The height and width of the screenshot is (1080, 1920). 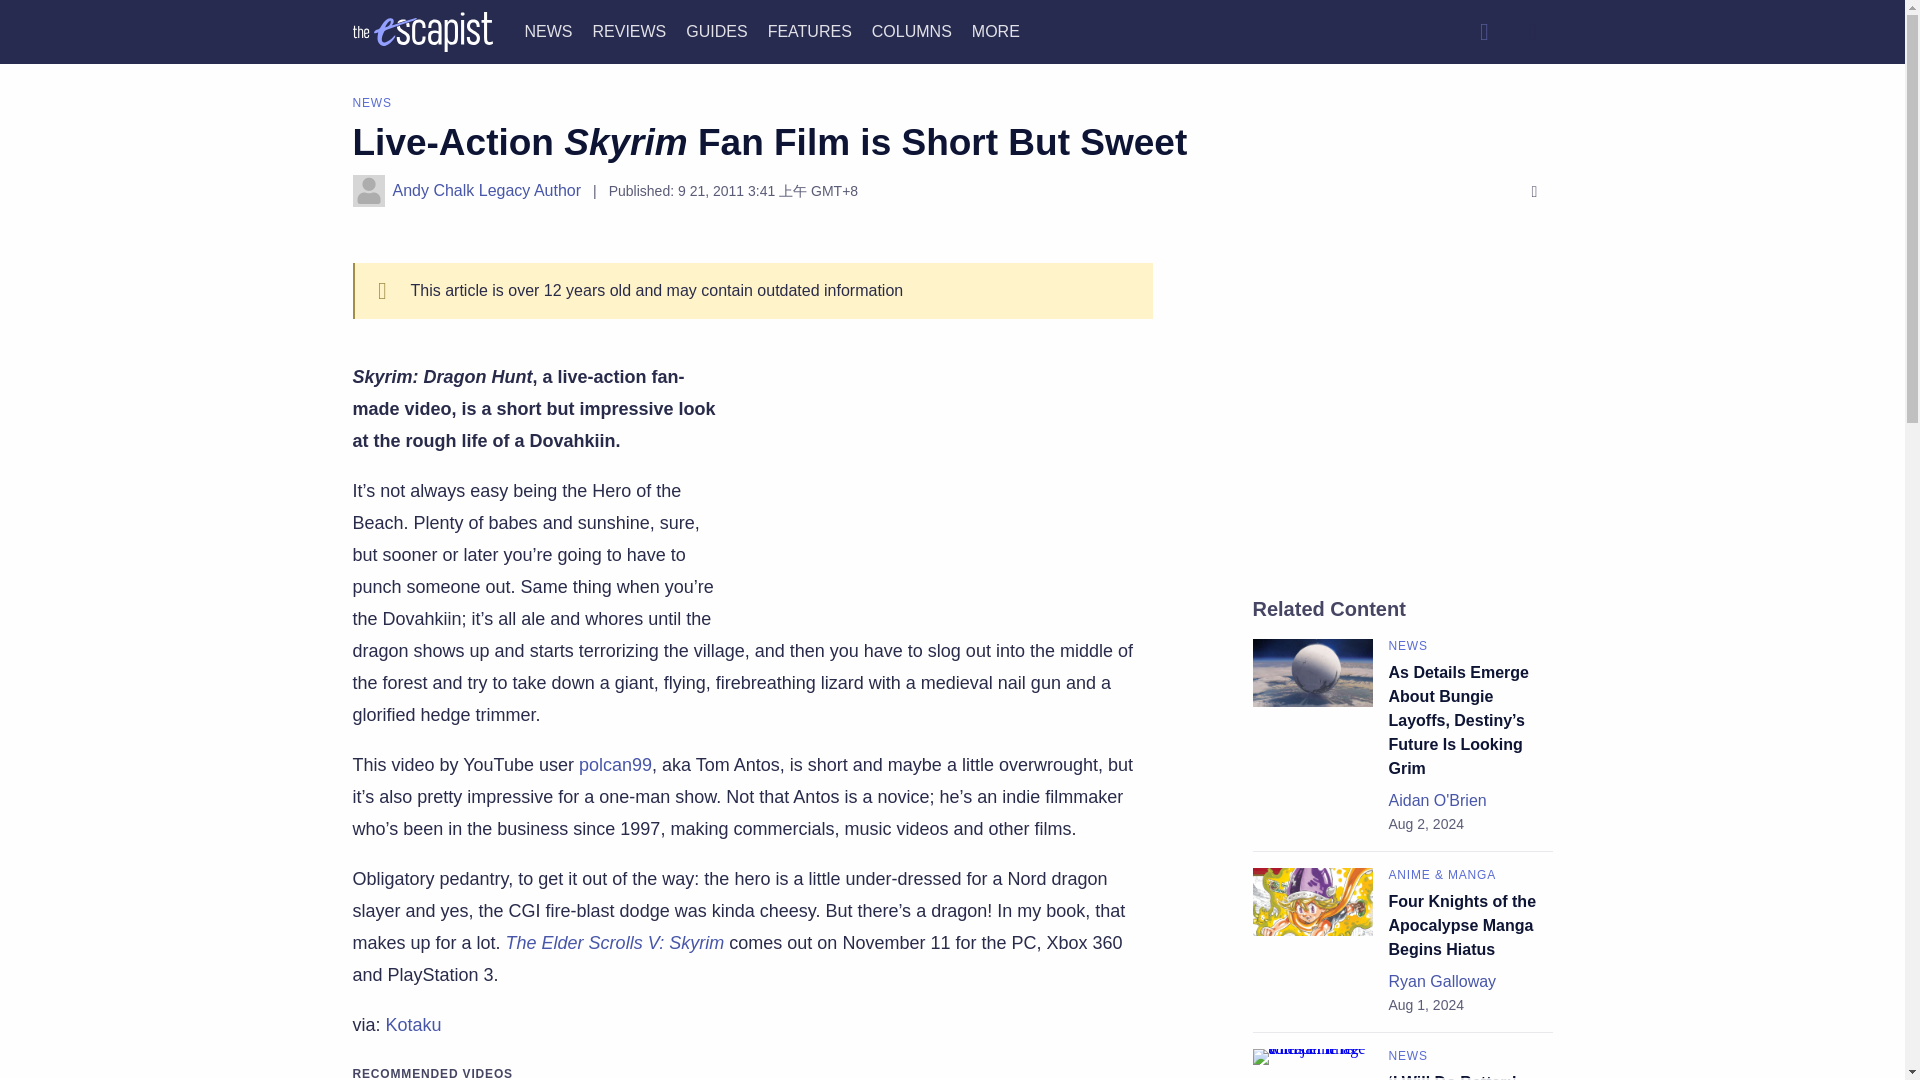 What do you see at coordinates (912, 30) in the screenshot?
I see `COLUMNS` at bounding box center [912, 30].